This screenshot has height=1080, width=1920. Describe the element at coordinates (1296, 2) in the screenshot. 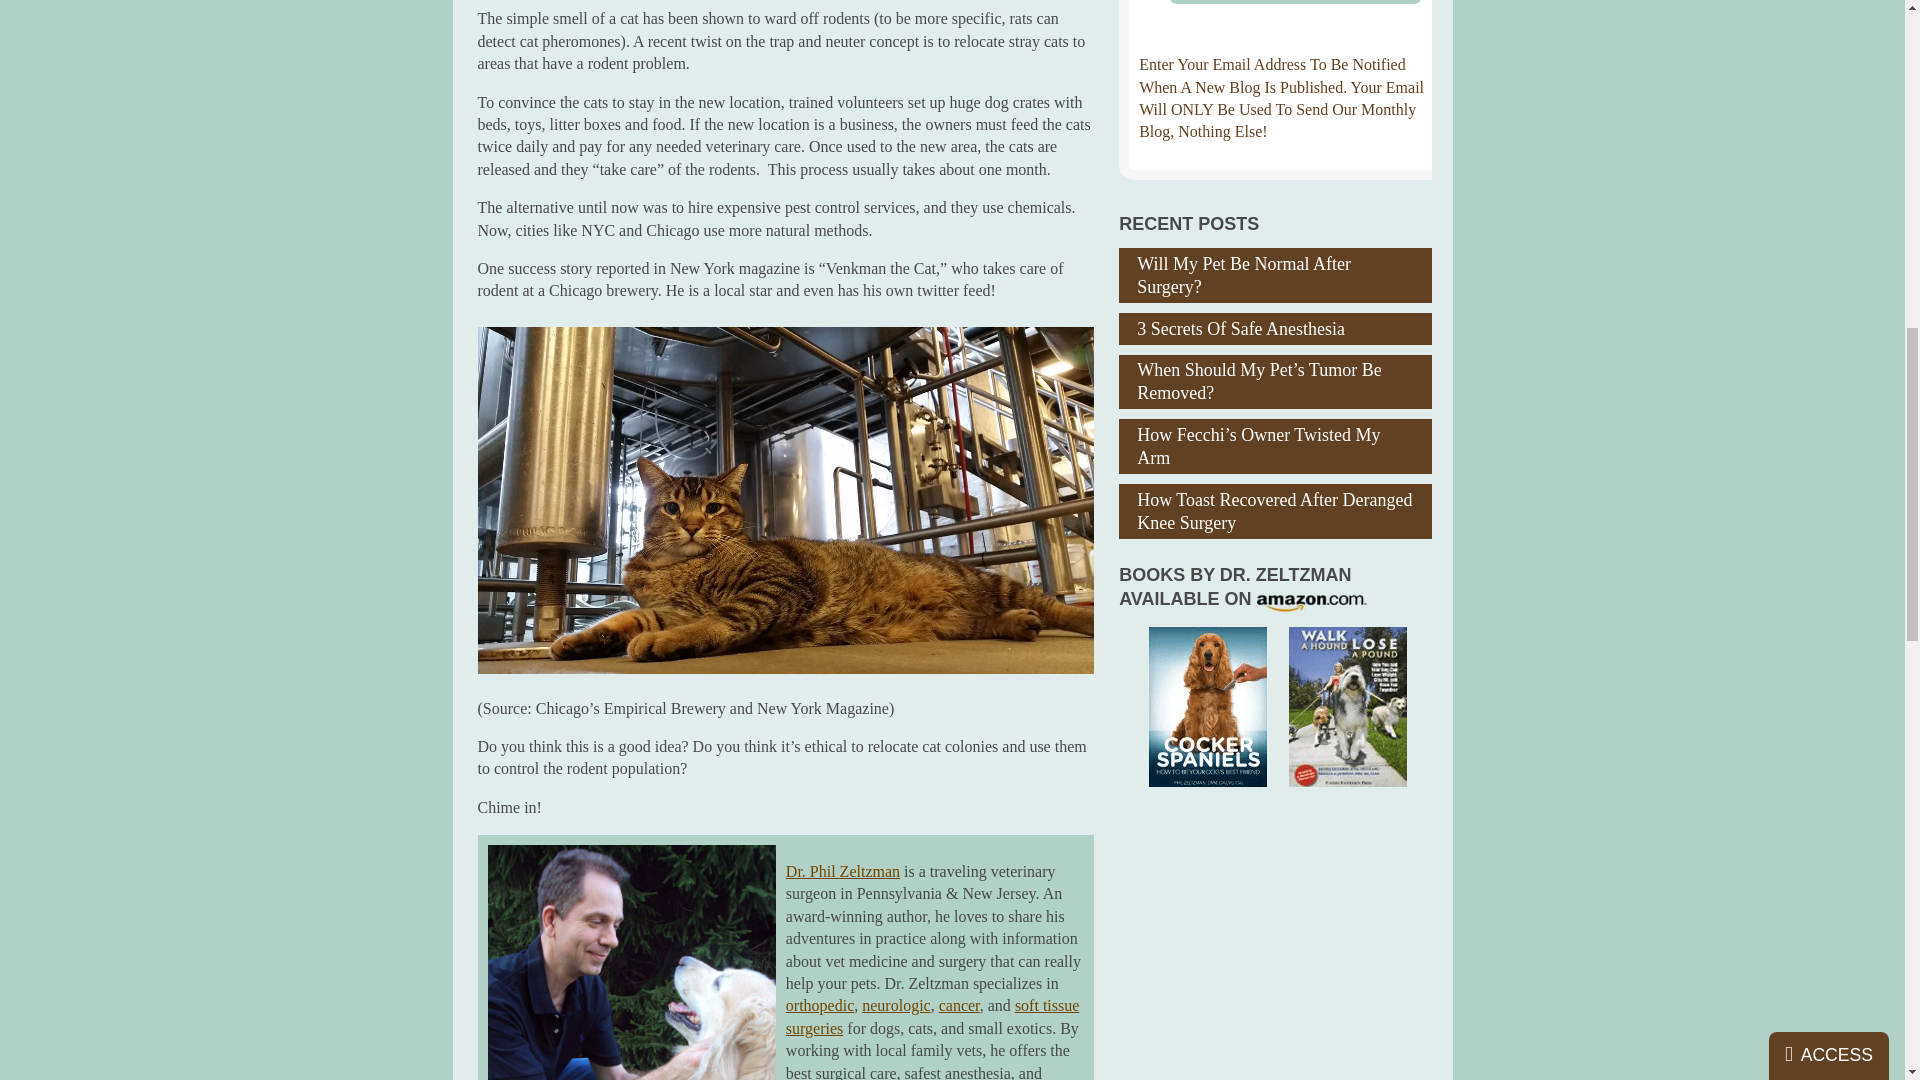

I see `Sign Up Here` at that location.